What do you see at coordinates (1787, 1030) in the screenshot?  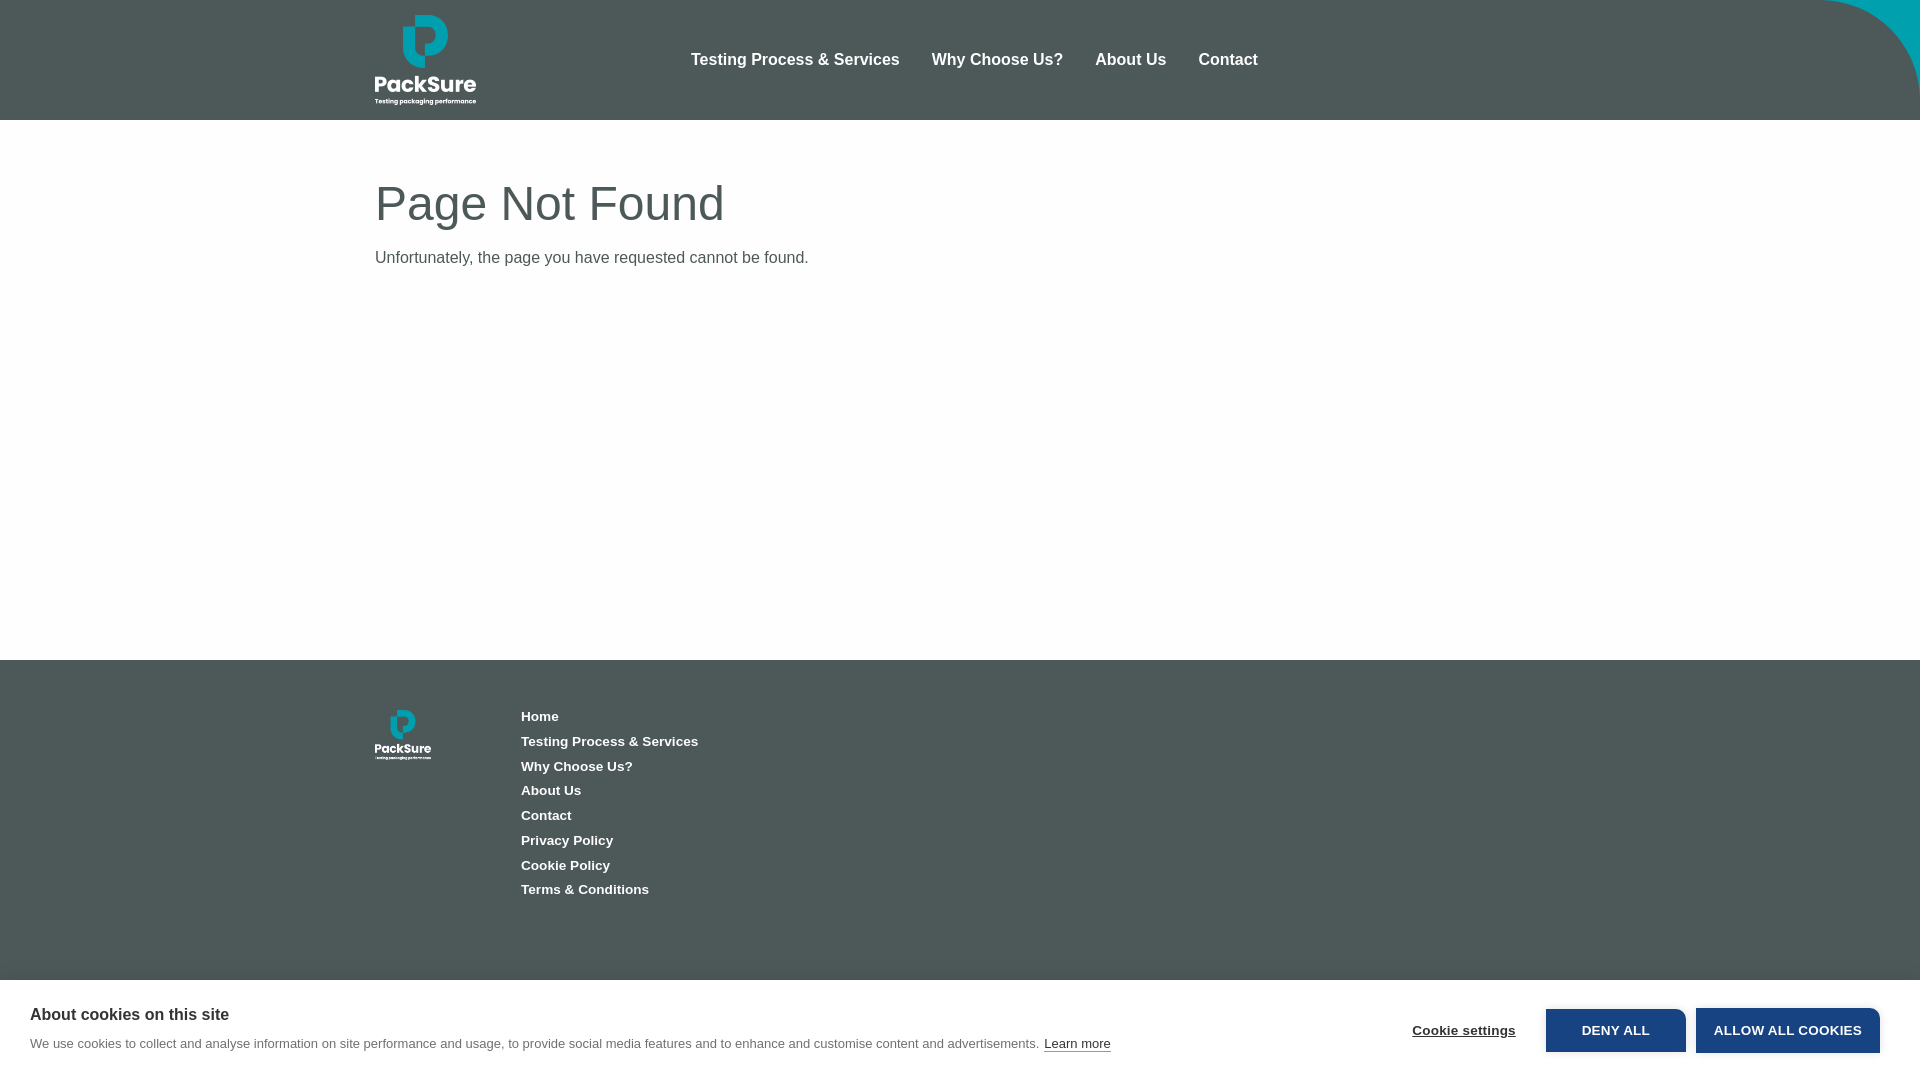 I see `ALLOW ALL COOKIES` at bounding box center [1787, 1030].